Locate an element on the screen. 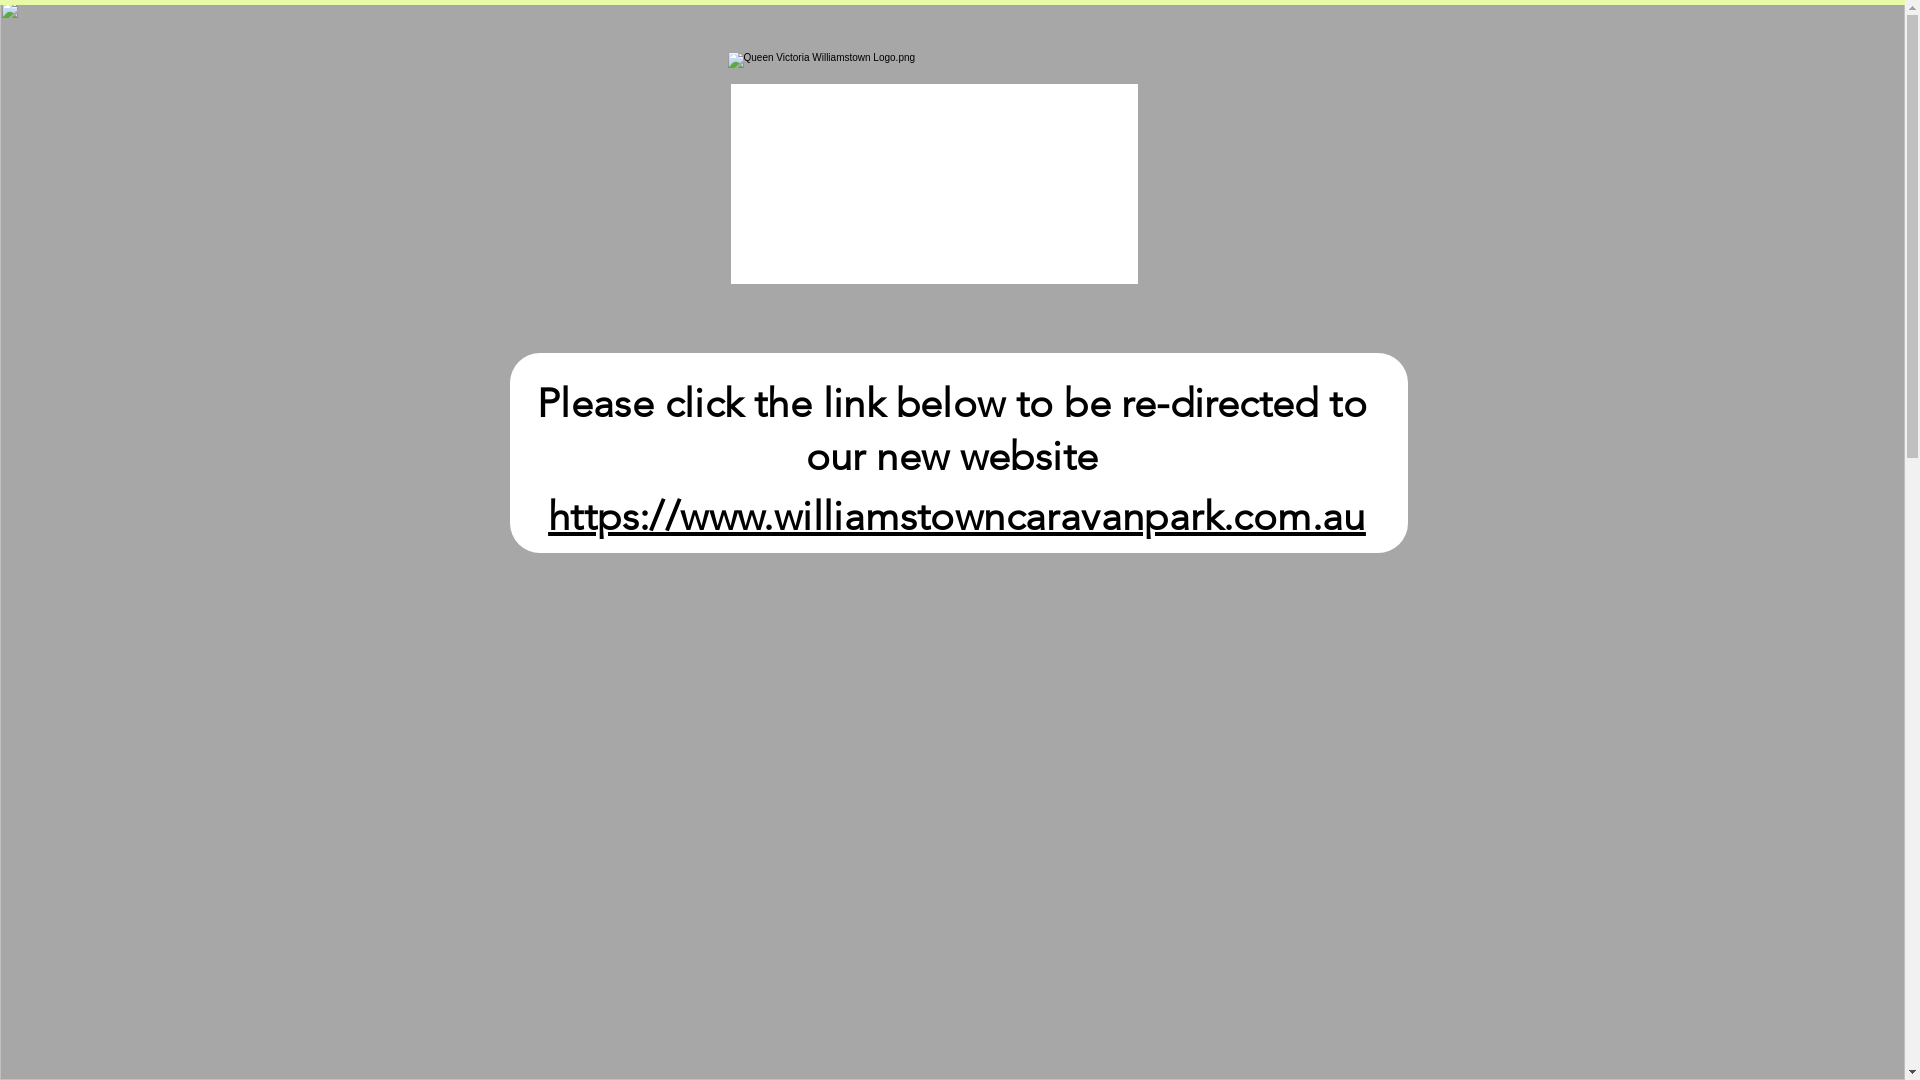 This screenshot has height=1080, width=1920. https://www.williamstowncaravanpark.com.au is located at coordinates (957, 514).